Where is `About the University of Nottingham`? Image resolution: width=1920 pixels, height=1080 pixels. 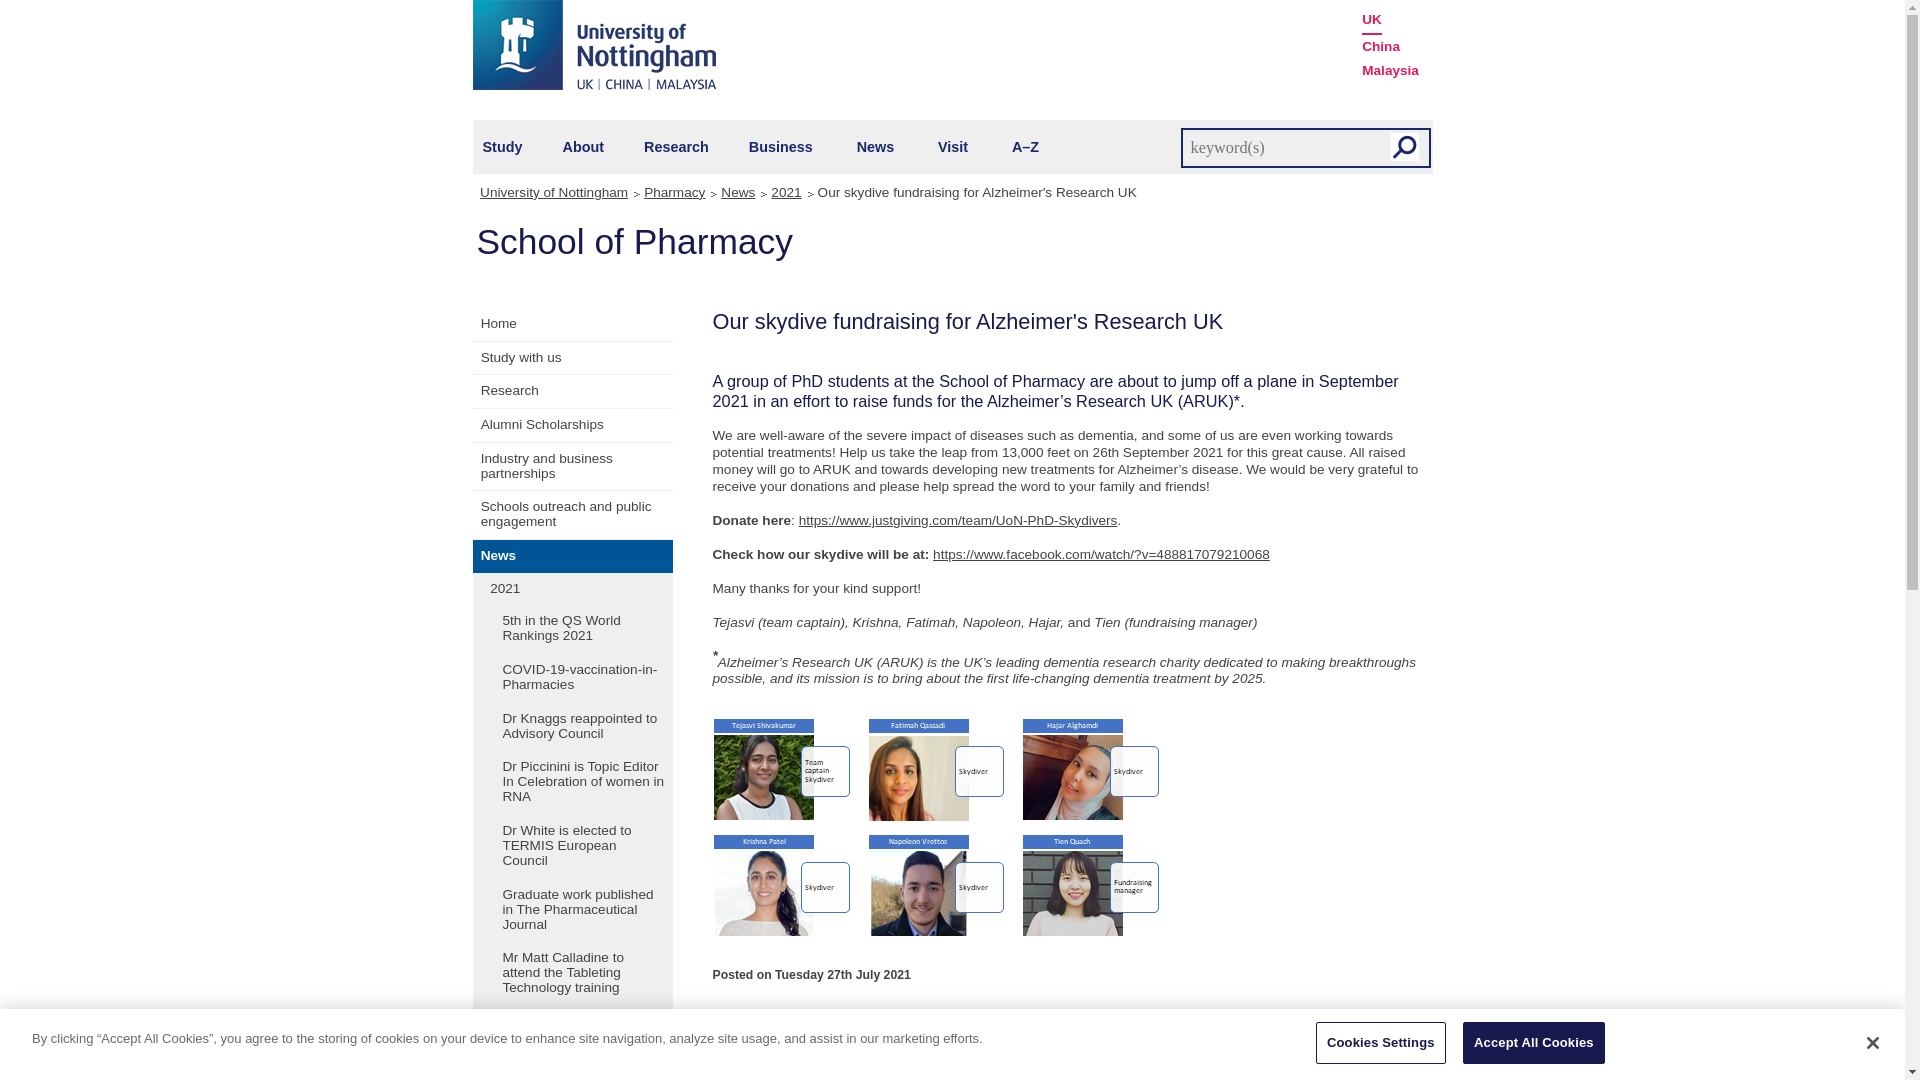 About the University of Nottingham is located at coordinates (583, 146).